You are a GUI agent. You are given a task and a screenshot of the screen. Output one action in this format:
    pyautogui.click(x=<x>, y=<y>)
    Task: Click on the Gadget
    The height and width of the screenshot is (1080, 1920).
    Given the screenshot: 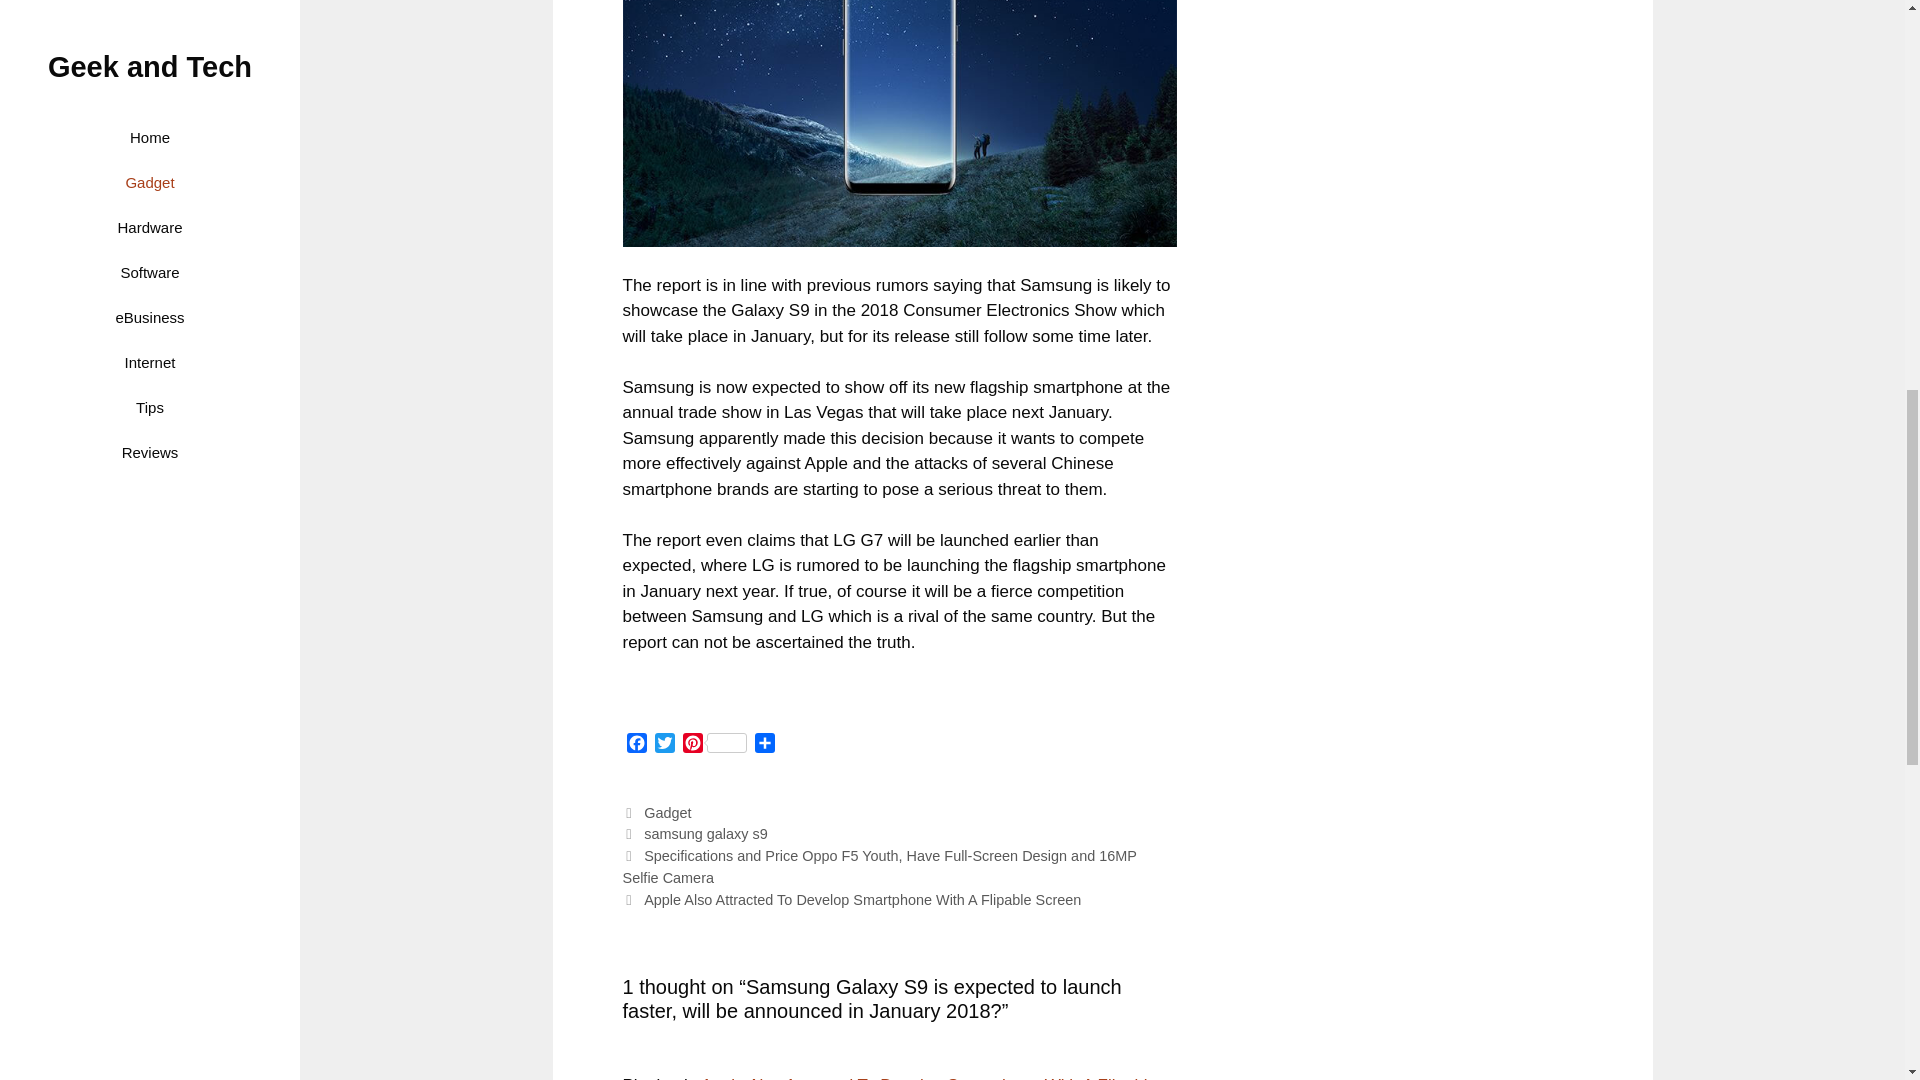 What is the action you would take?
    pyautogui.click(x=667, y=812)
    